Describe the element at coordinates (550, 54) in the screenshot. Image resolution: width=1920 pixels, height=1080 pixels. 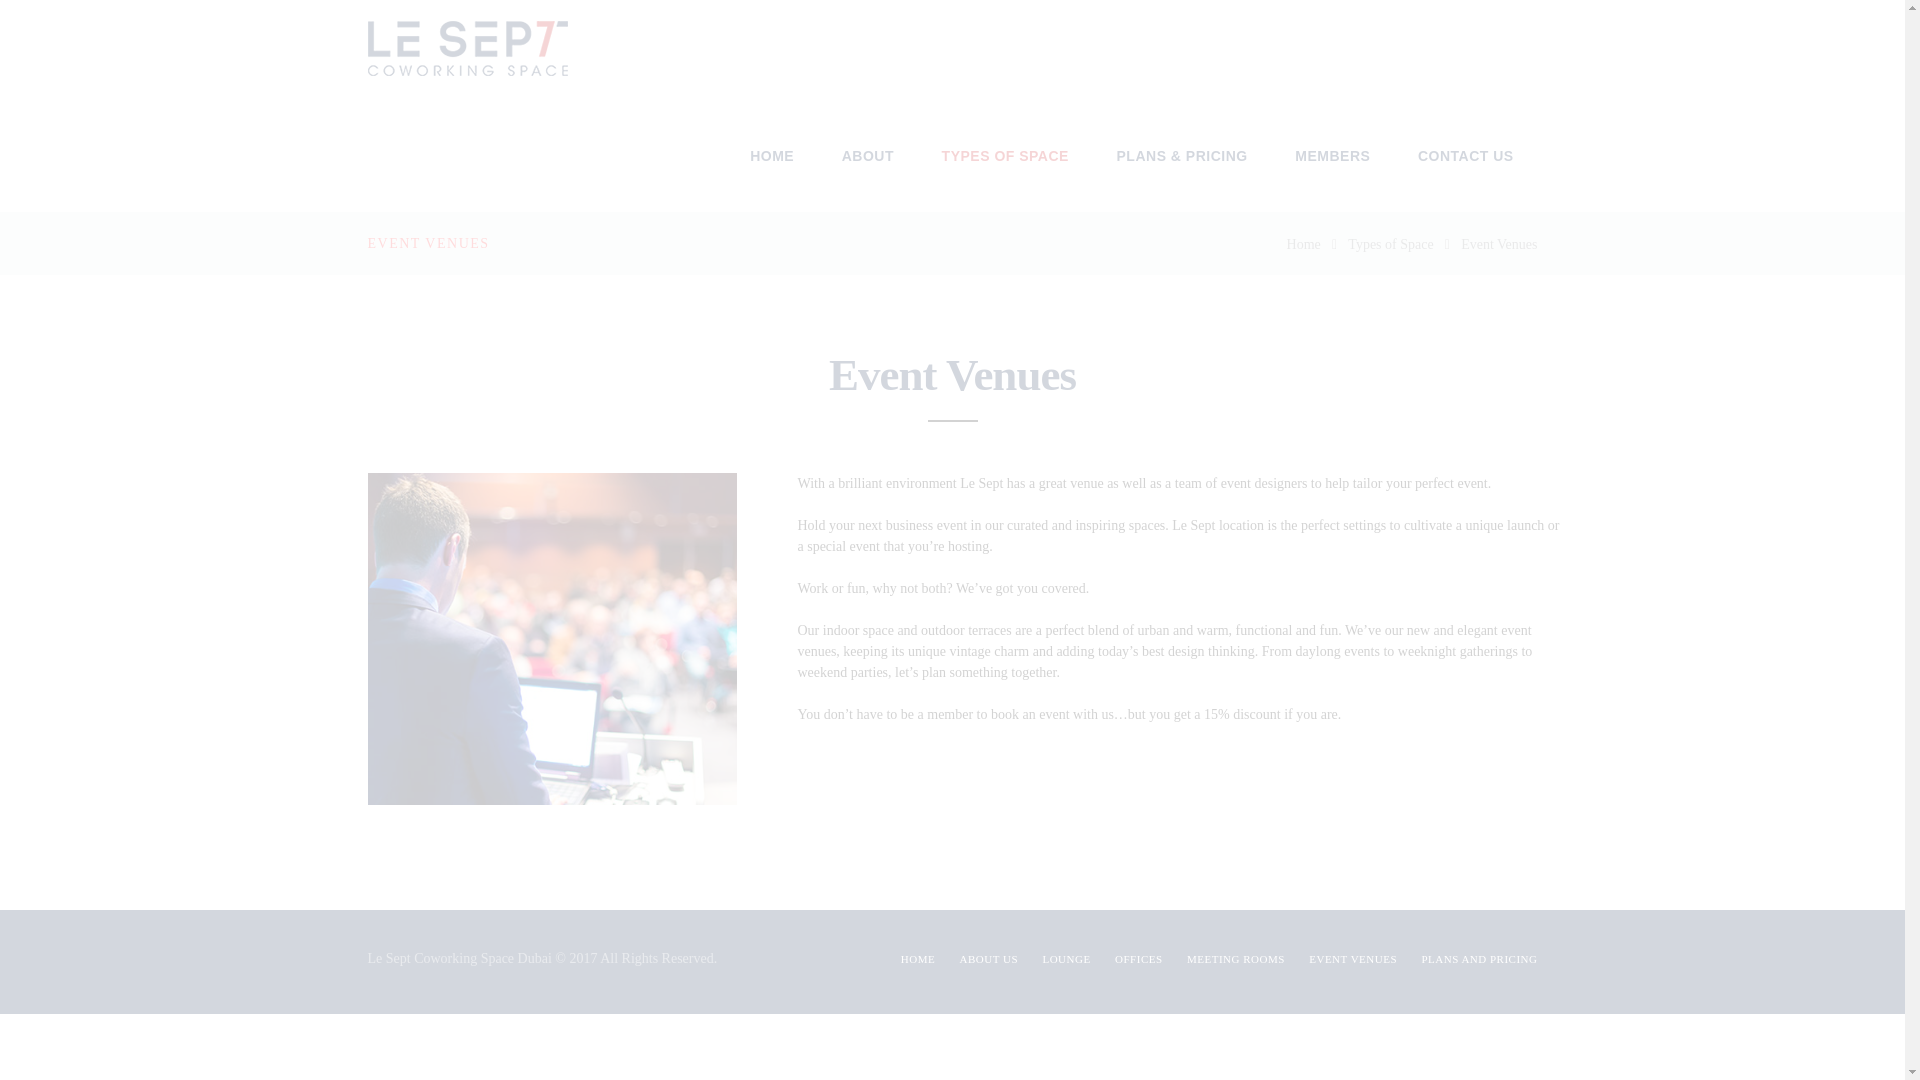
I see `Growth Accelerator` at that location.